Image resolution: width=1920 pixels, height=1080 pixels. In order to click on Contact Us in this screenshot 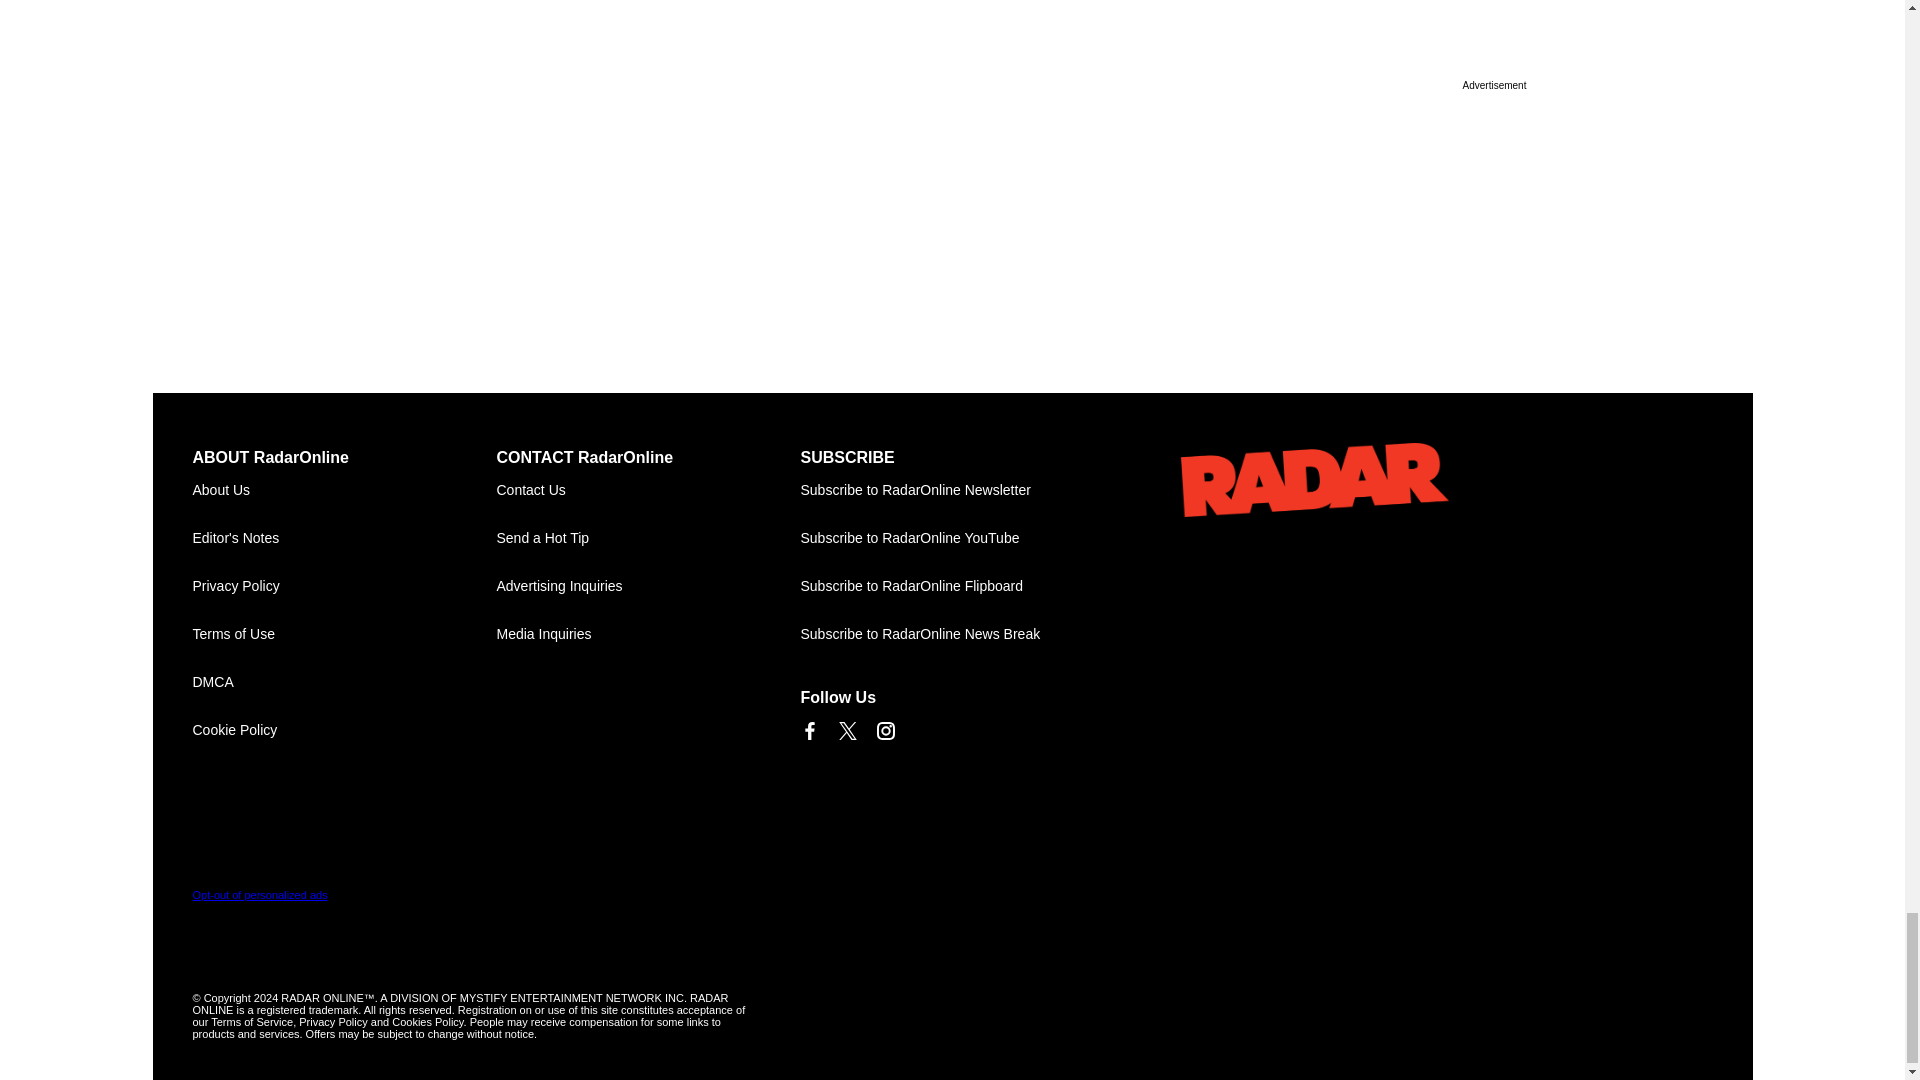, I will do `click(648, 490)`.